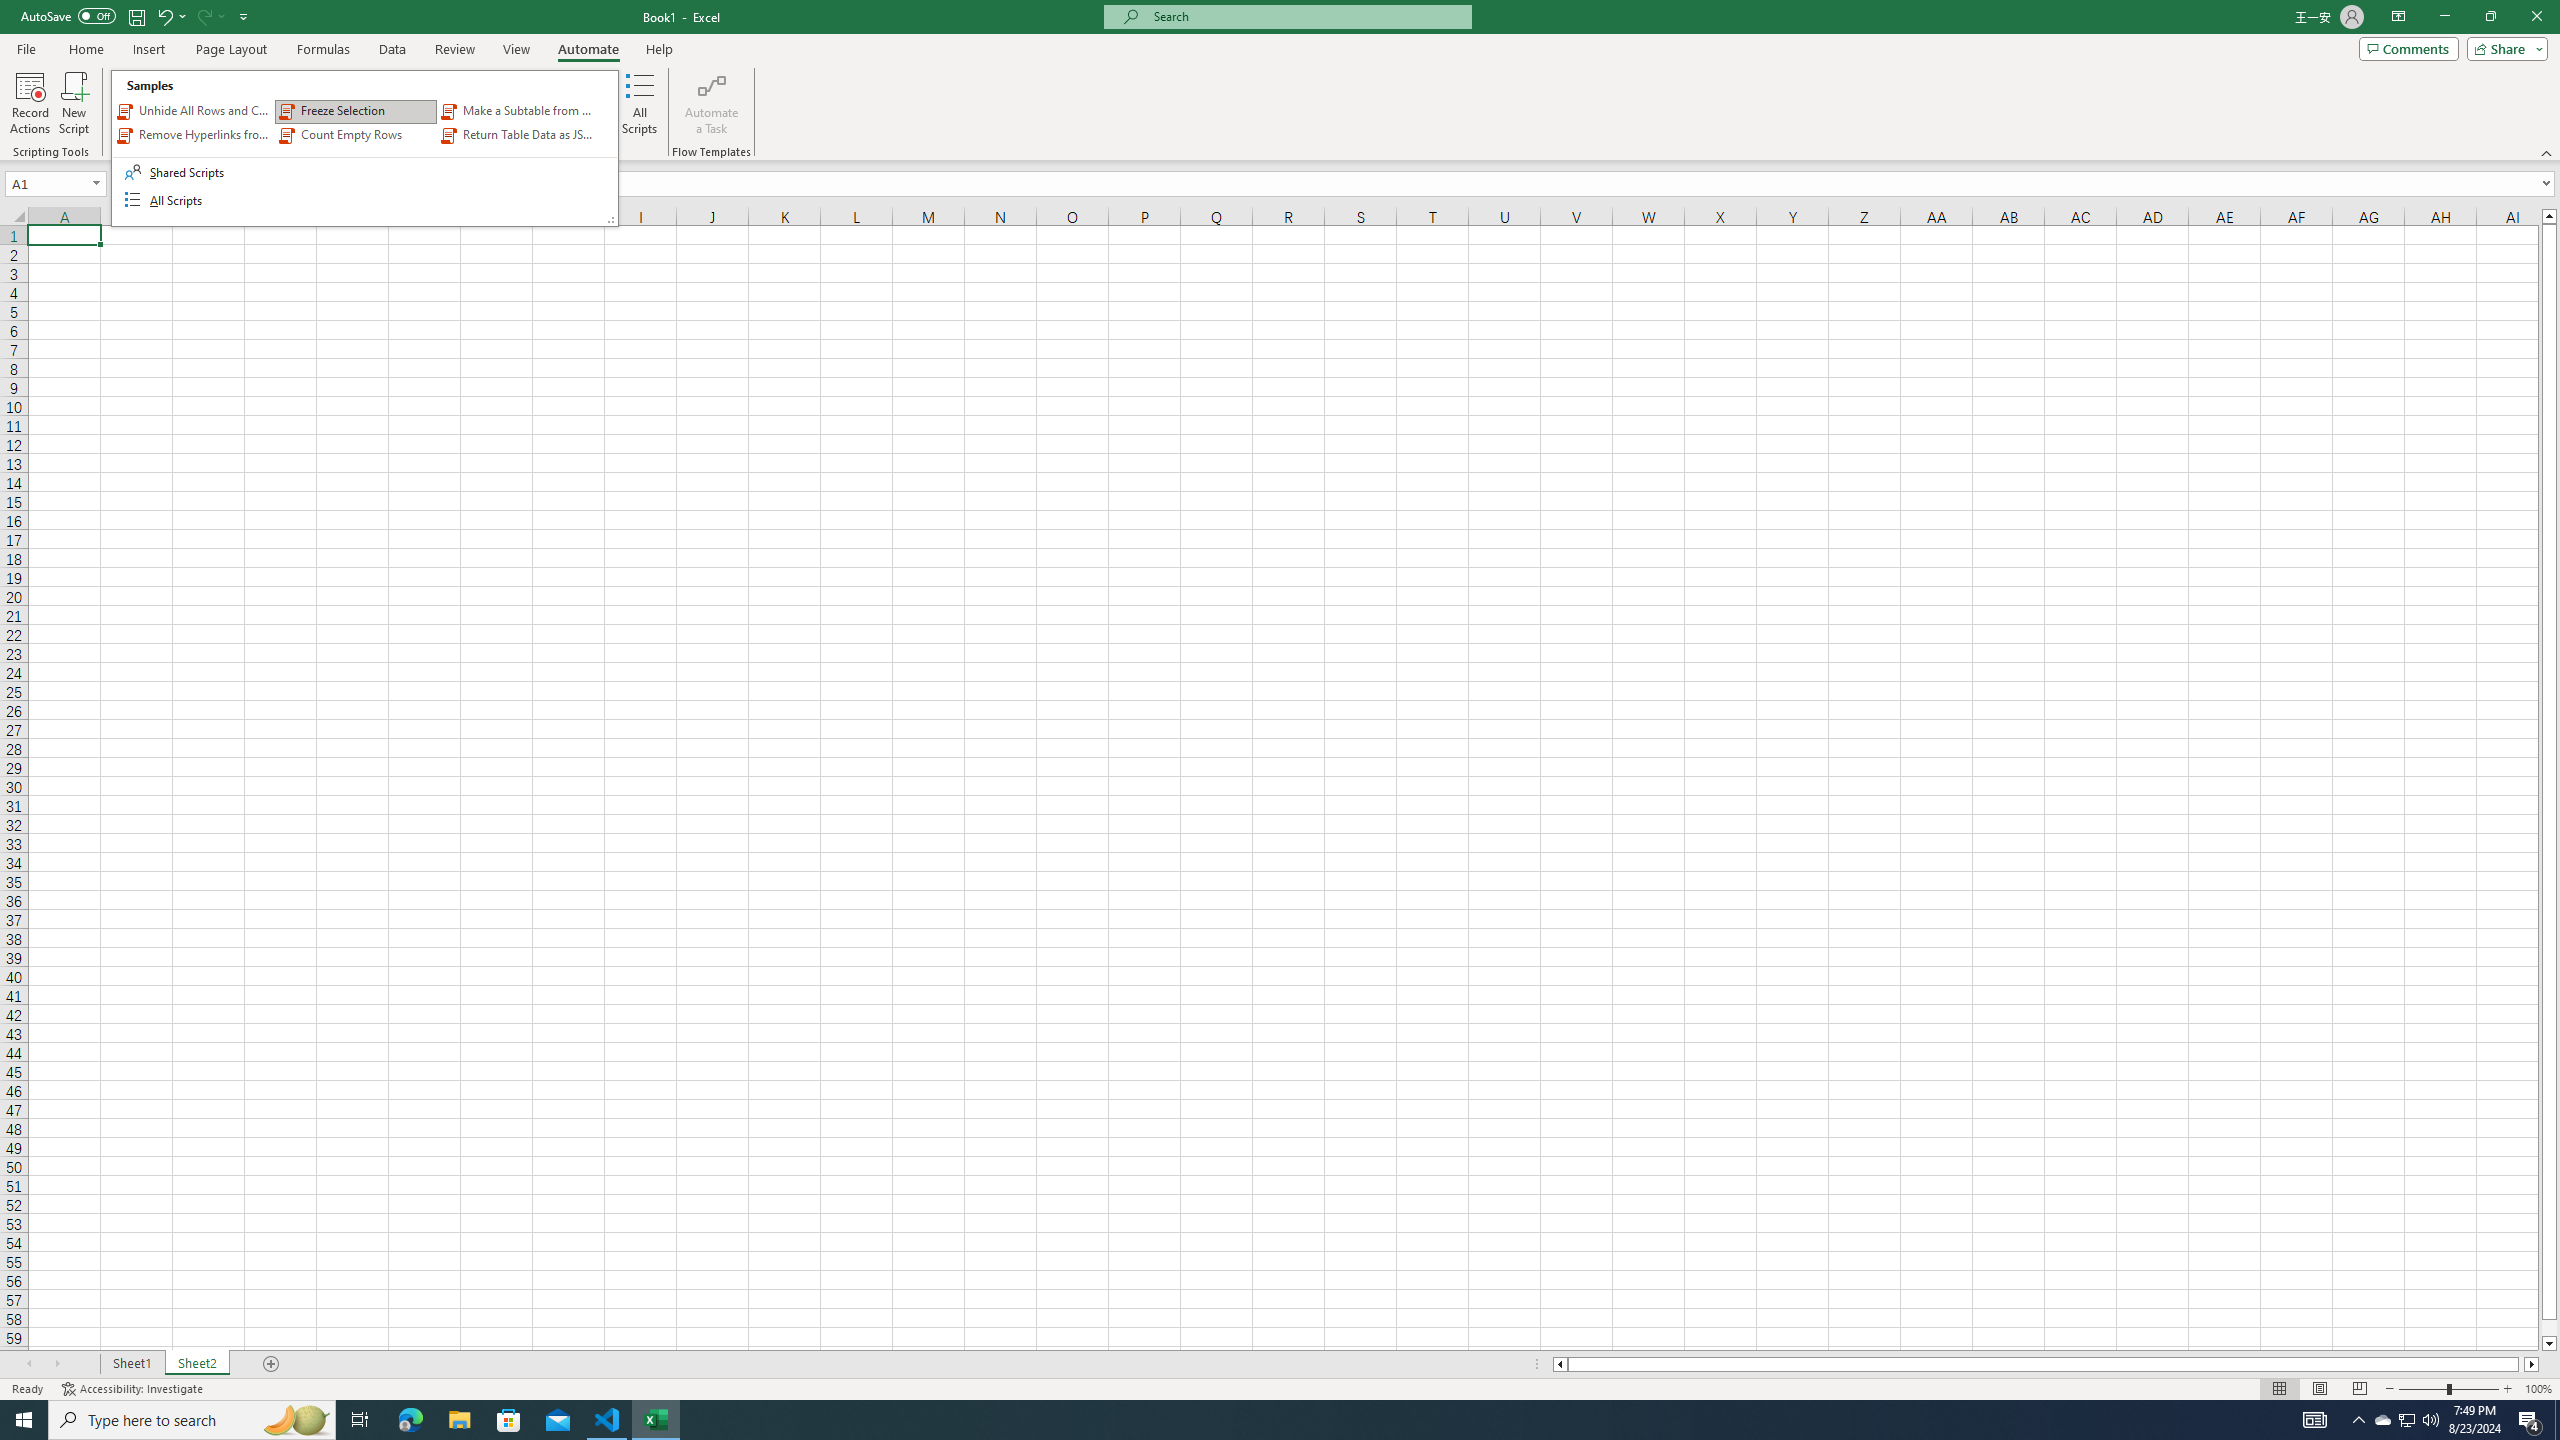 This screenshot has width=2560, height=1440. What do you see at coordinates (364, 148) in the screenshot?
I see `Class: Net UI Tool Window` at bounding box center [364, 148].